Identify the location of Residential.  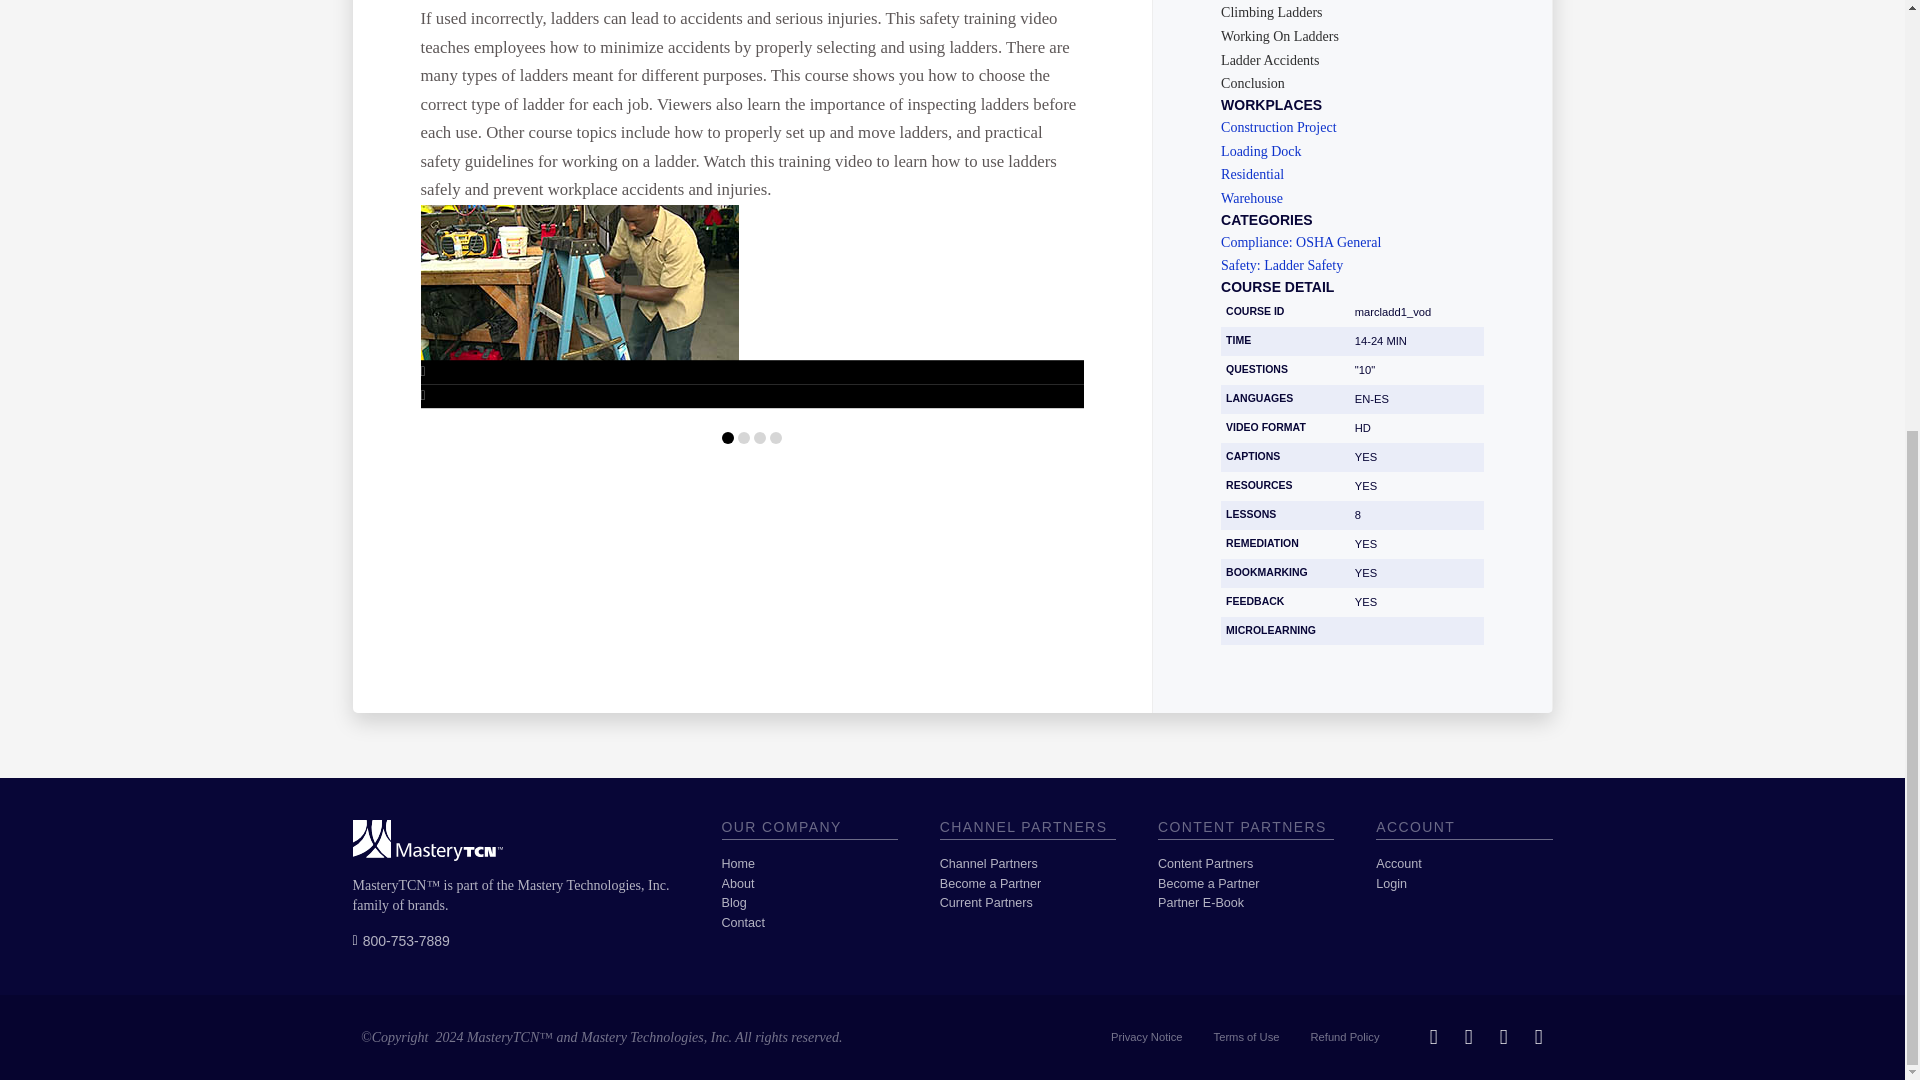
(1352, 175).